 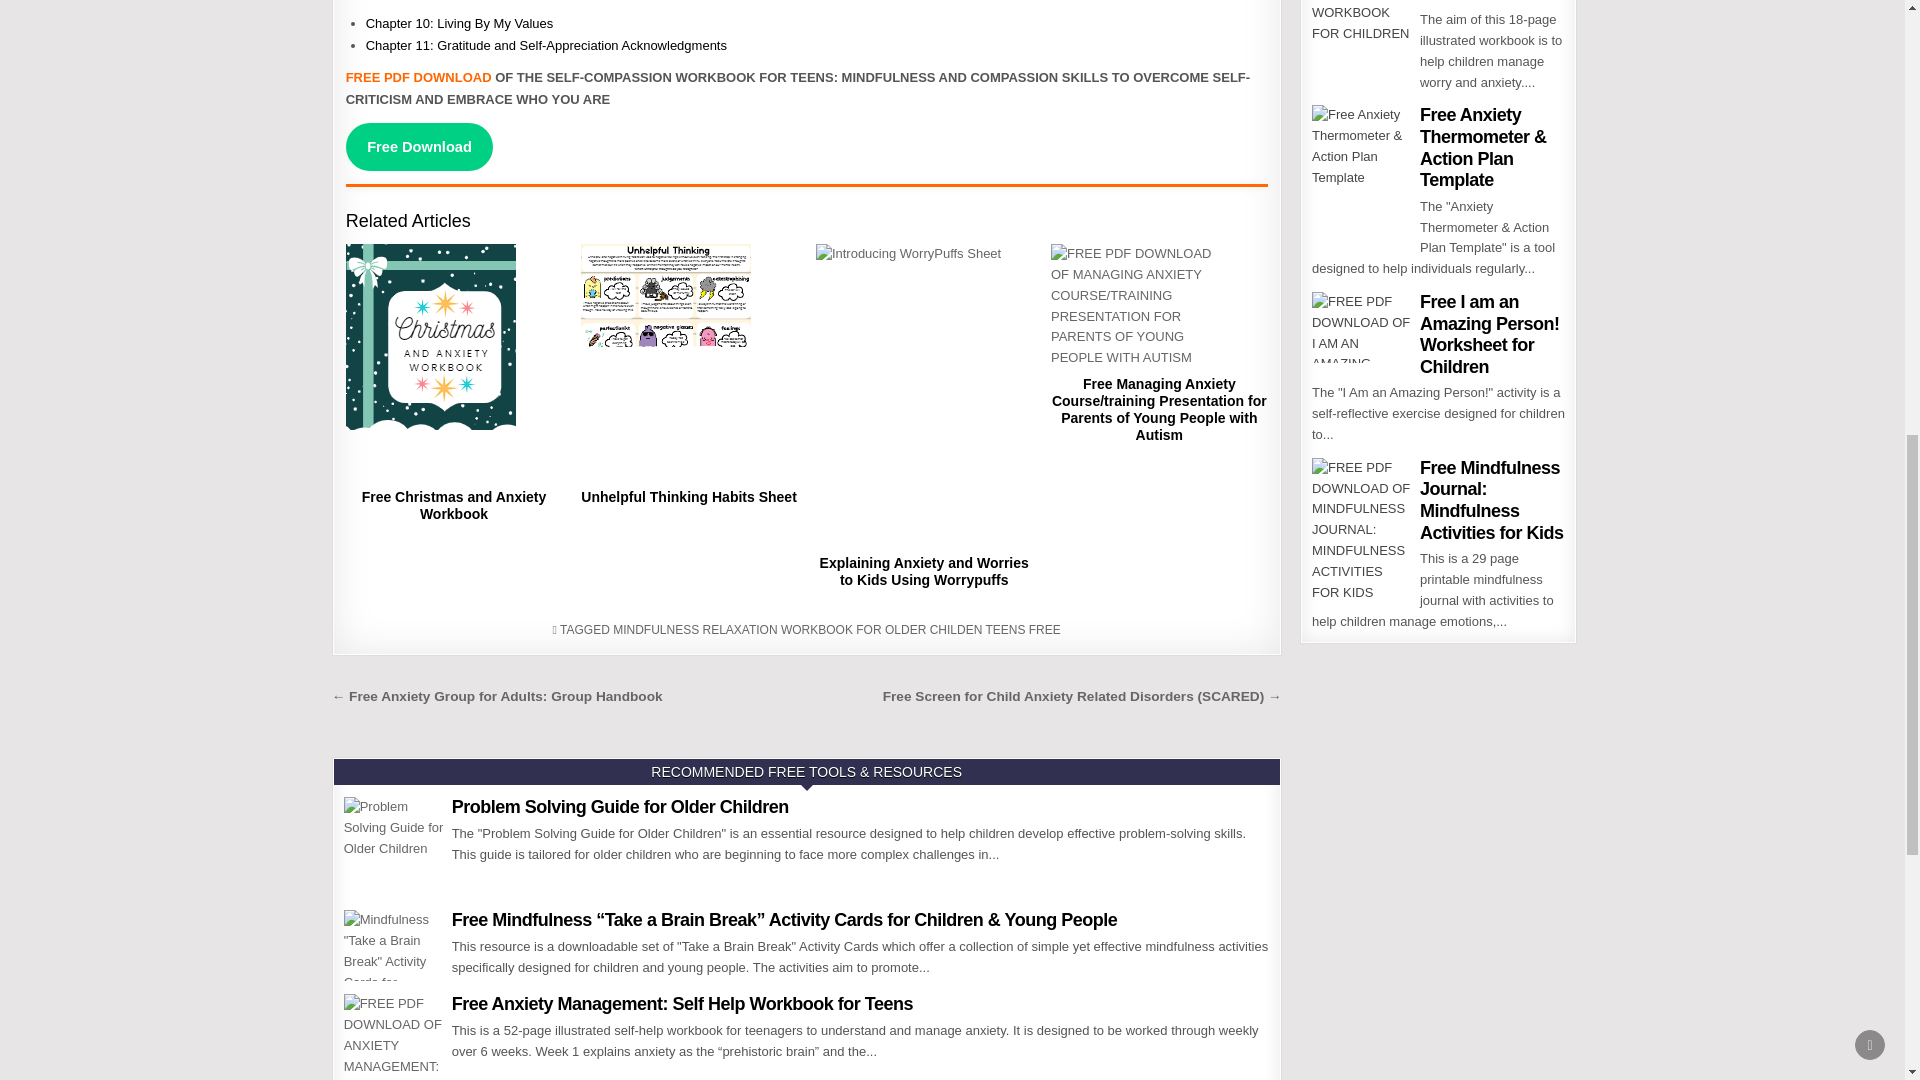 What do you see at coordinates (690, 364) in the screenshot?
I see `Permanent Link to Unhelpful Thinking Habits Sheet` at bounding box center [690, 364].